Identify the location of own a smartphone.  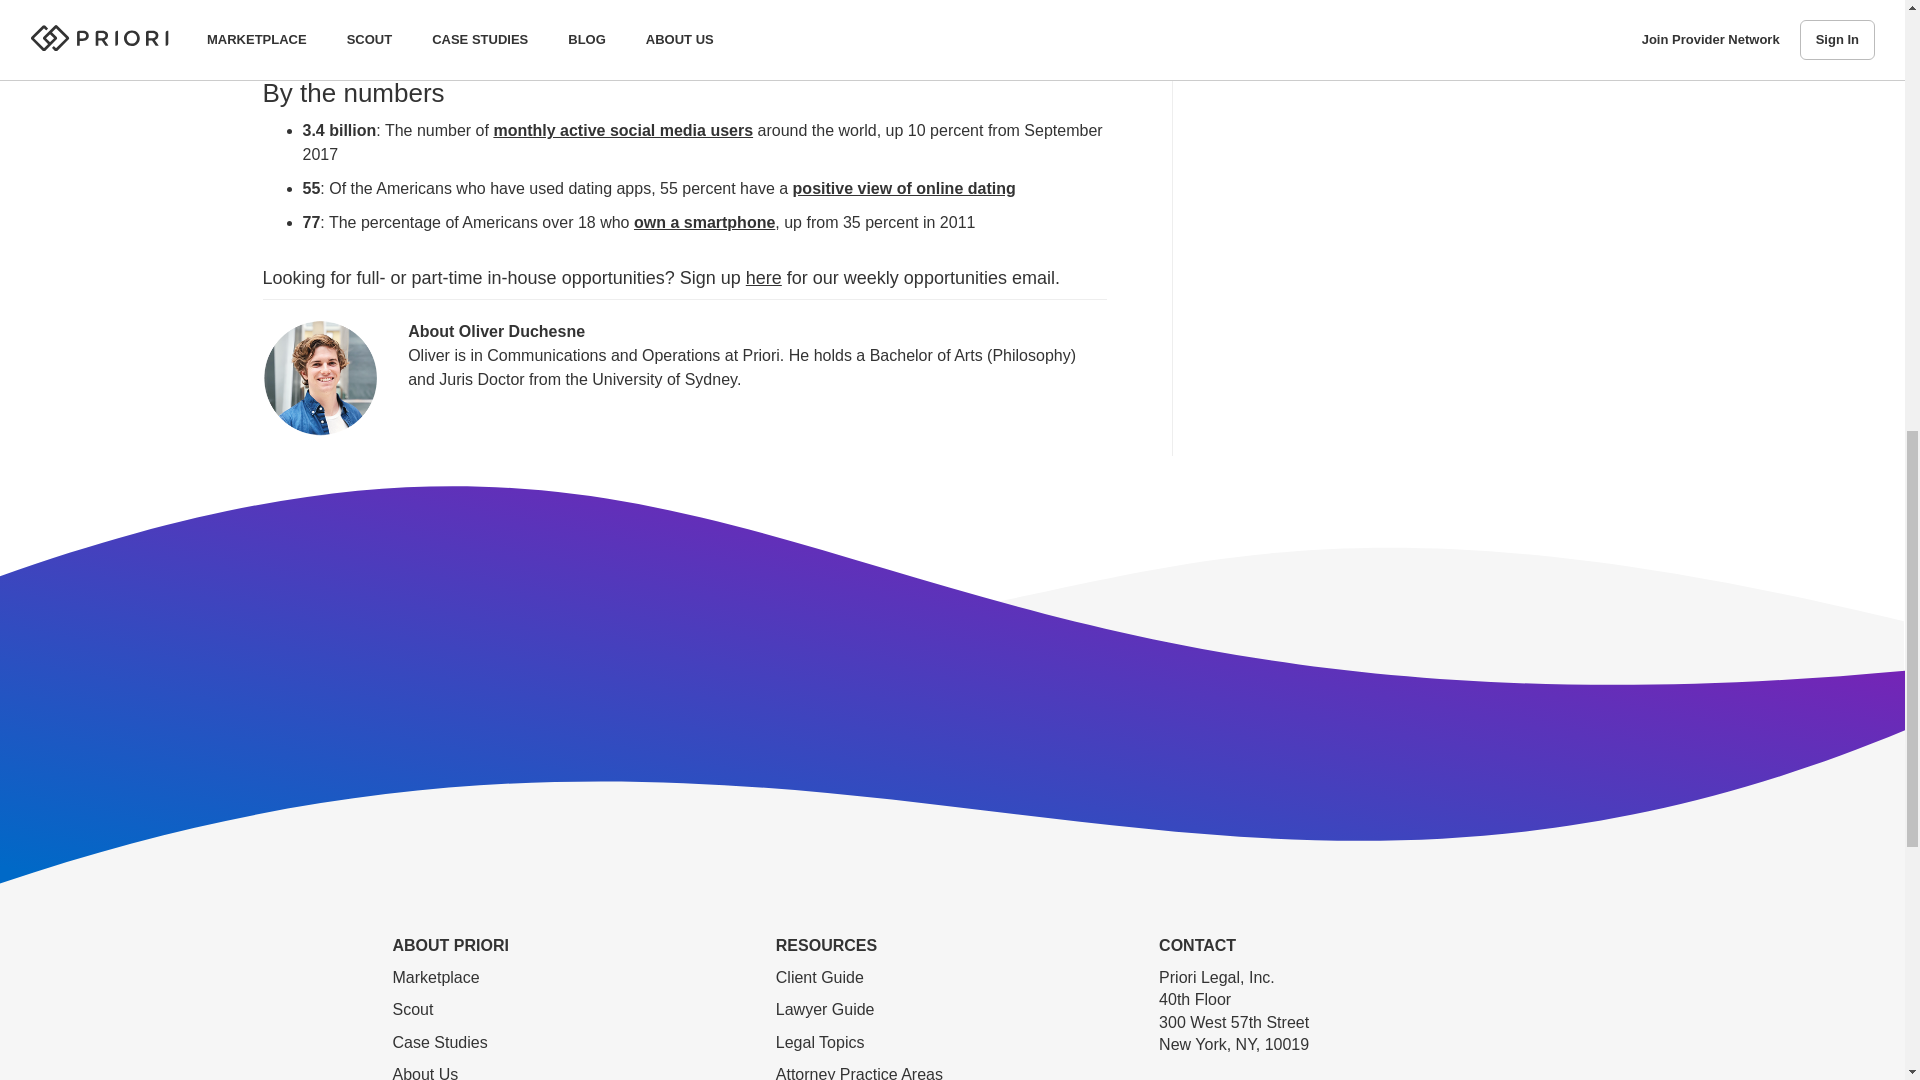
(704, 222).